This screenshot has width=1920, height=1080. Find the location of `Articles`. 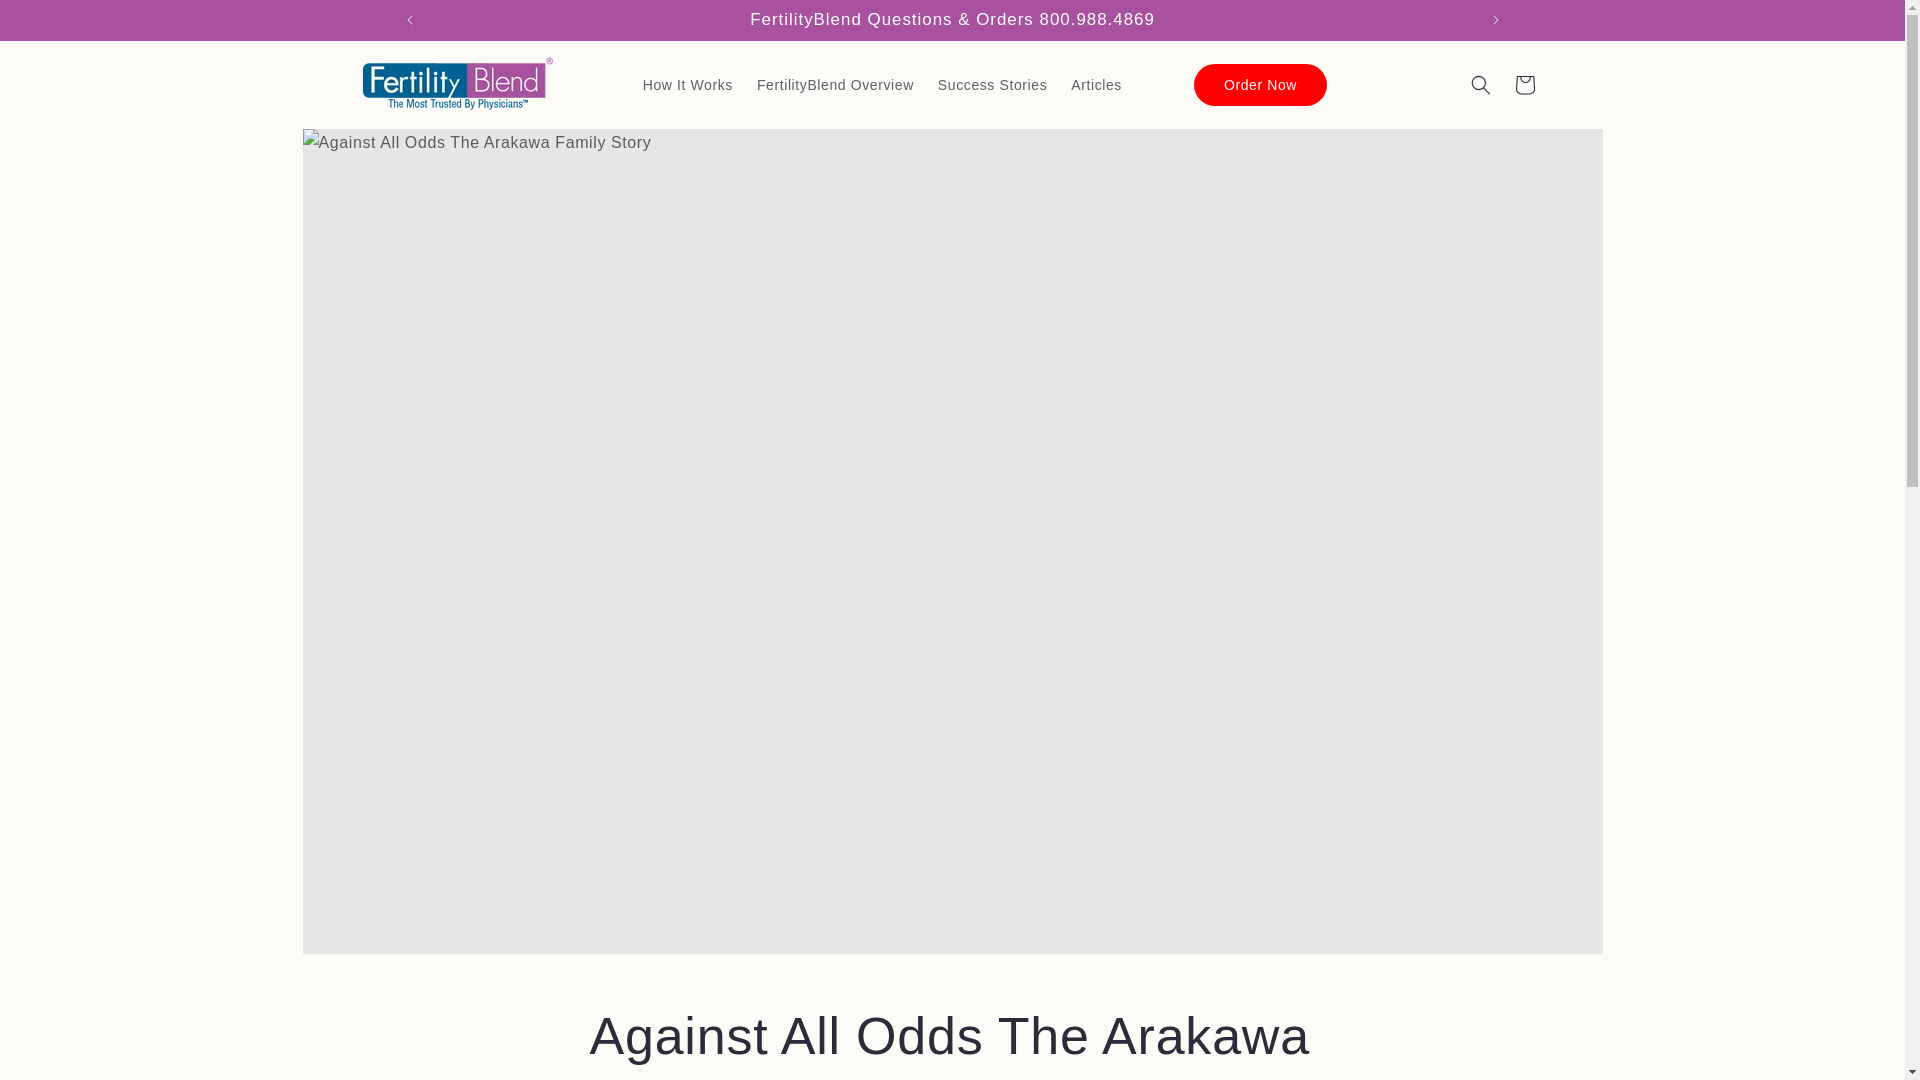

Articles is located at coordinates (1096, 84).